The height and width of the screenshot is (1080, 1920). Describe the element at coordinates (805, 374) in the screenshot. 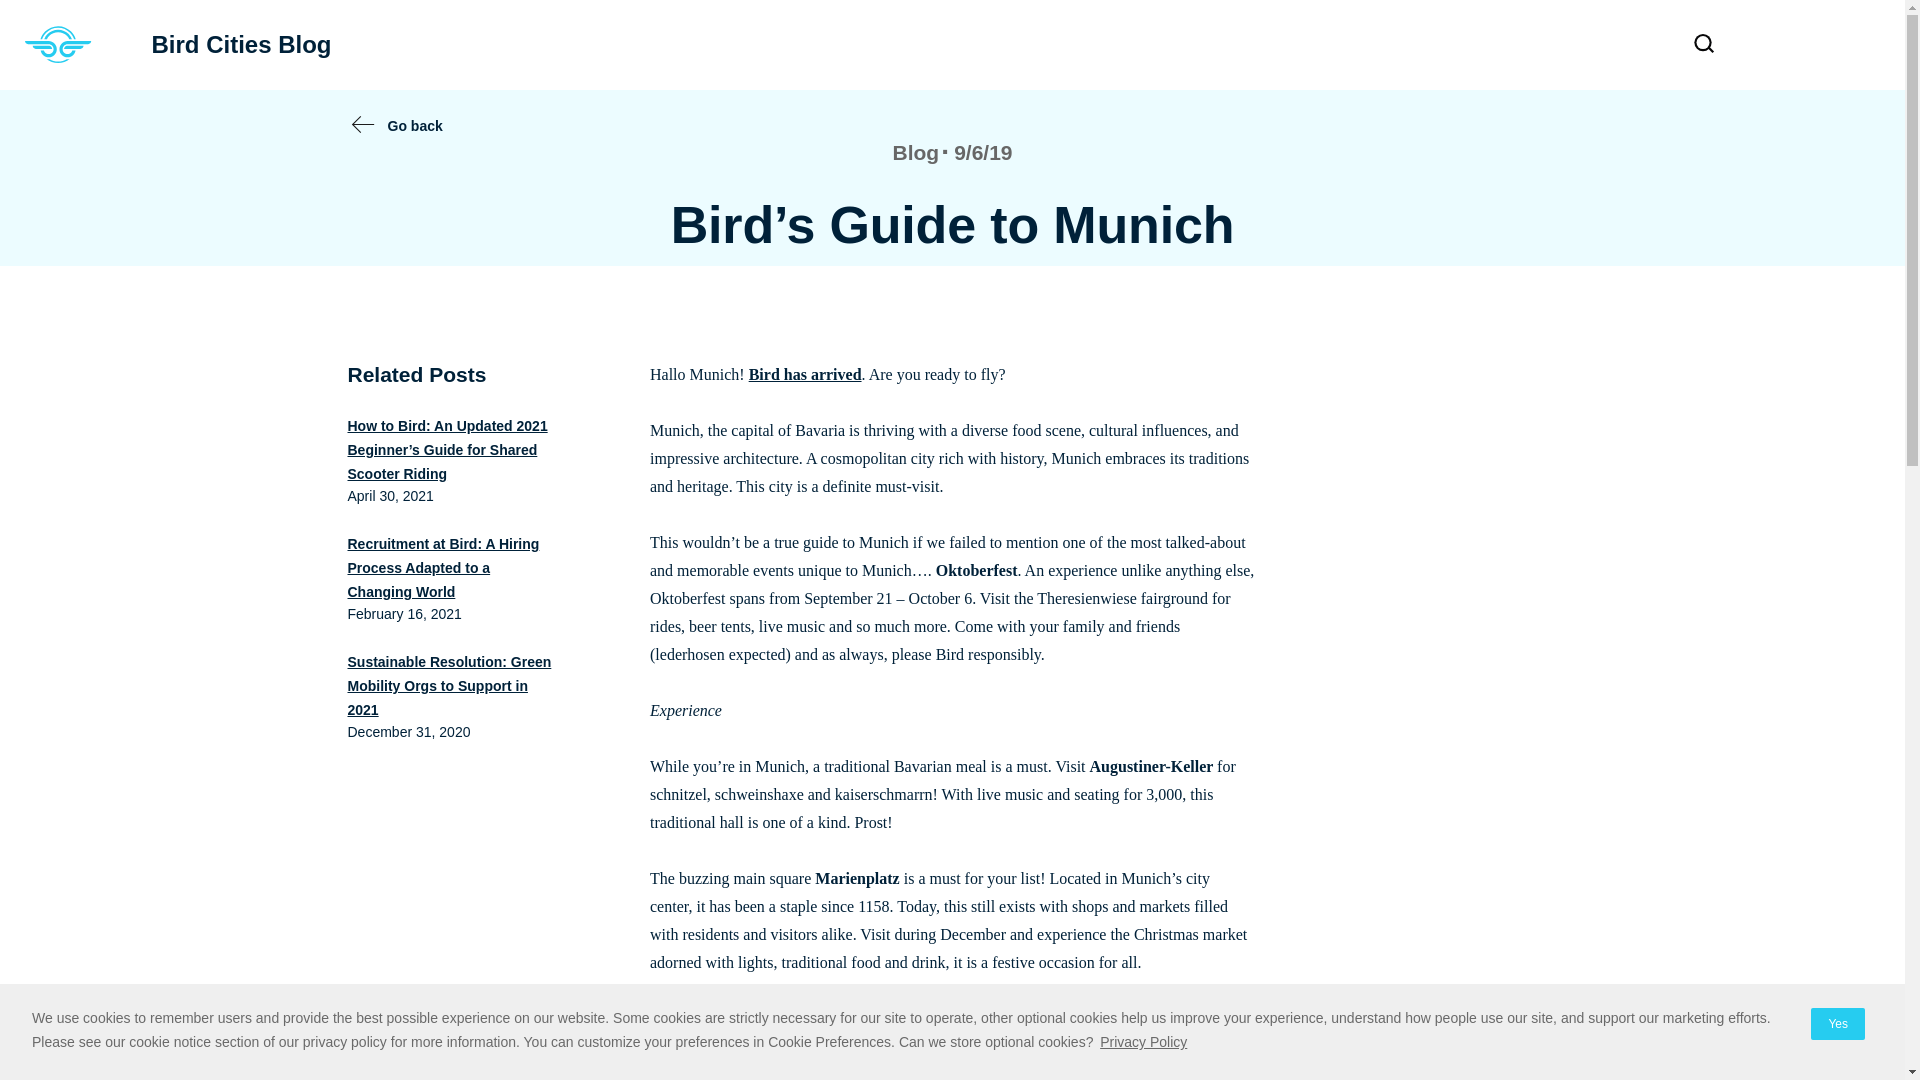

I see `Bird has arrived` at that location.